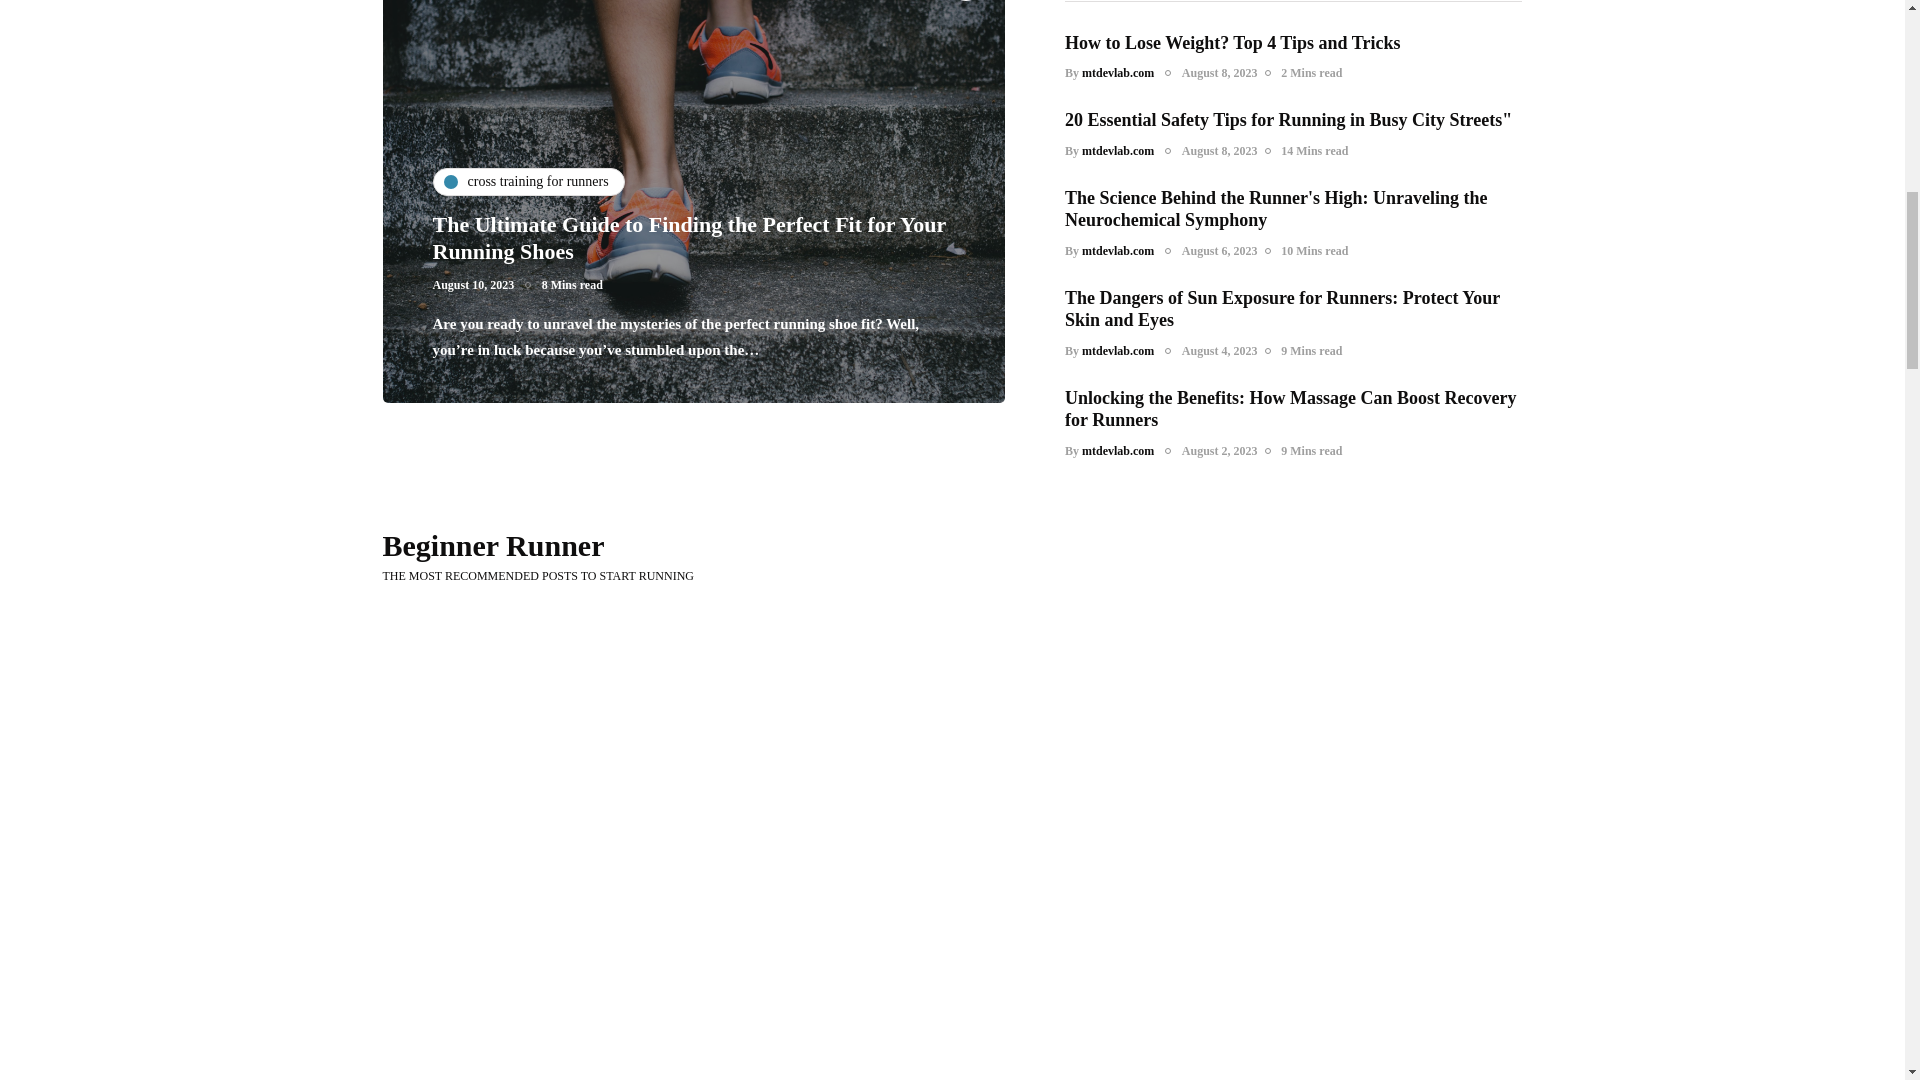  Describe the element at coordinates (1118, 150) in the screenshot. I see `Posts by mtdevlab.com` at that location.